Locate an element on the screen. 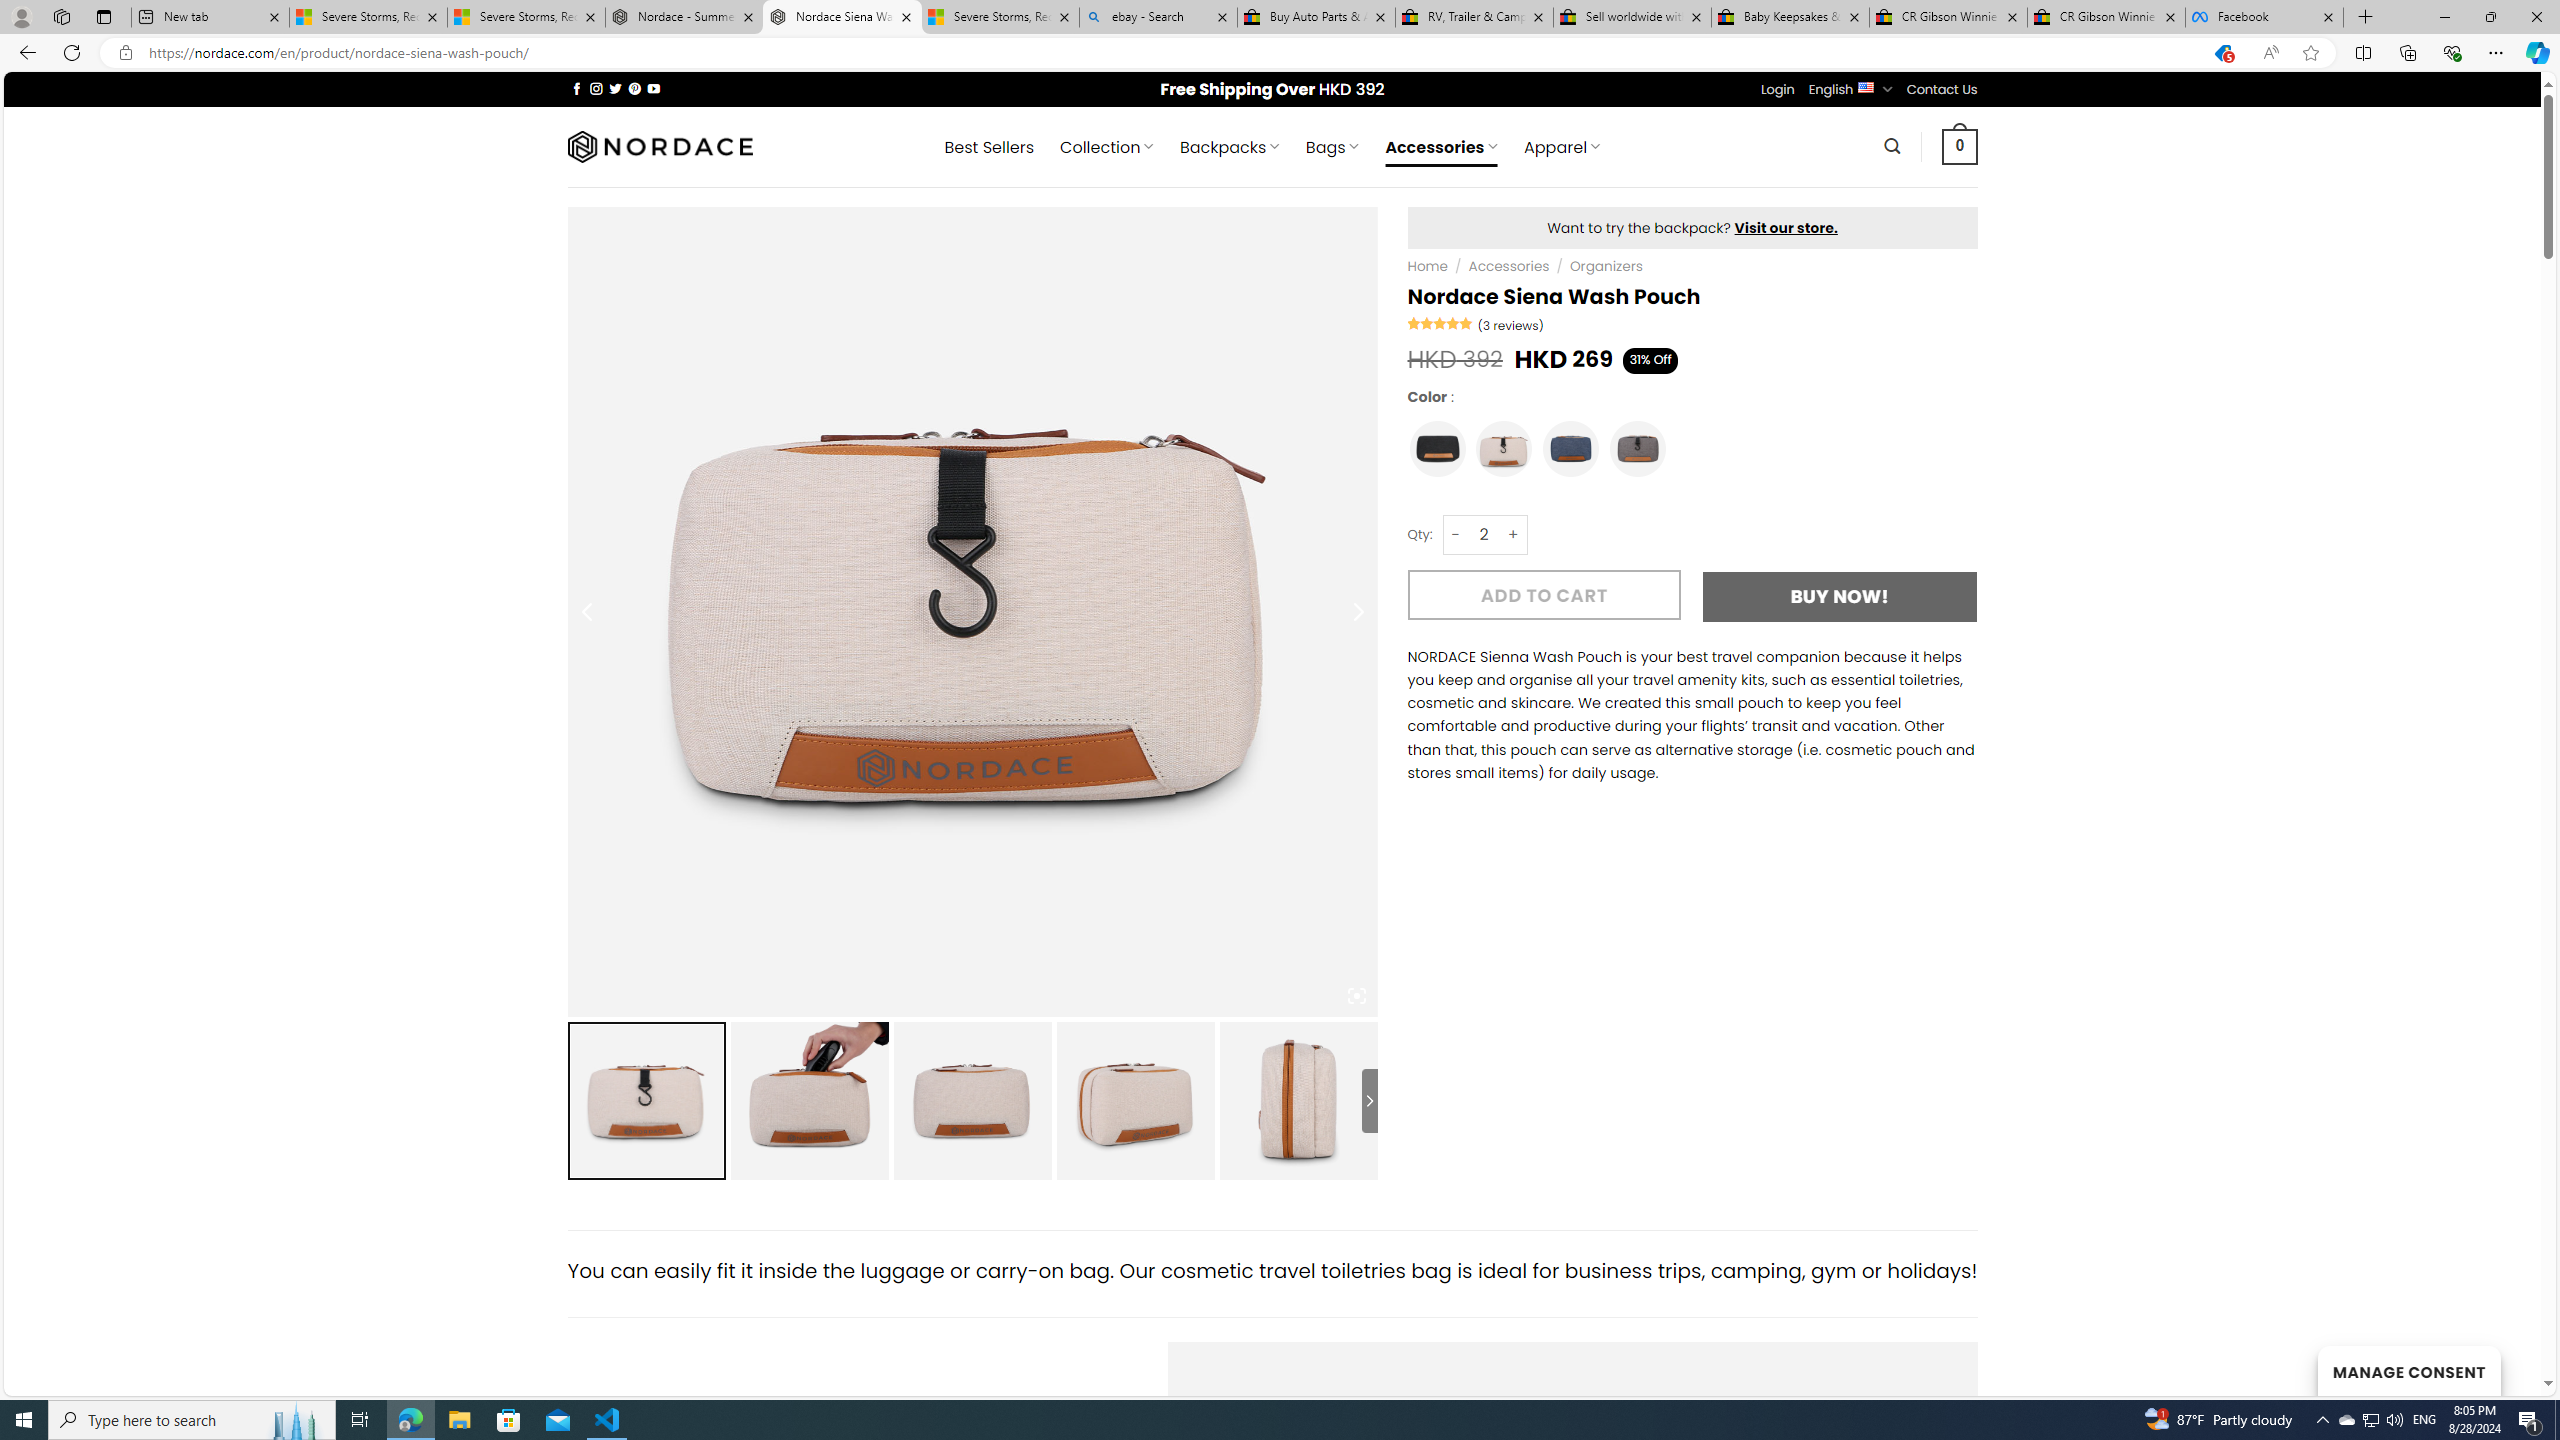 The height and width of the screenshot is (1440, 2560). Refresh is located at coordinates (72, 52).